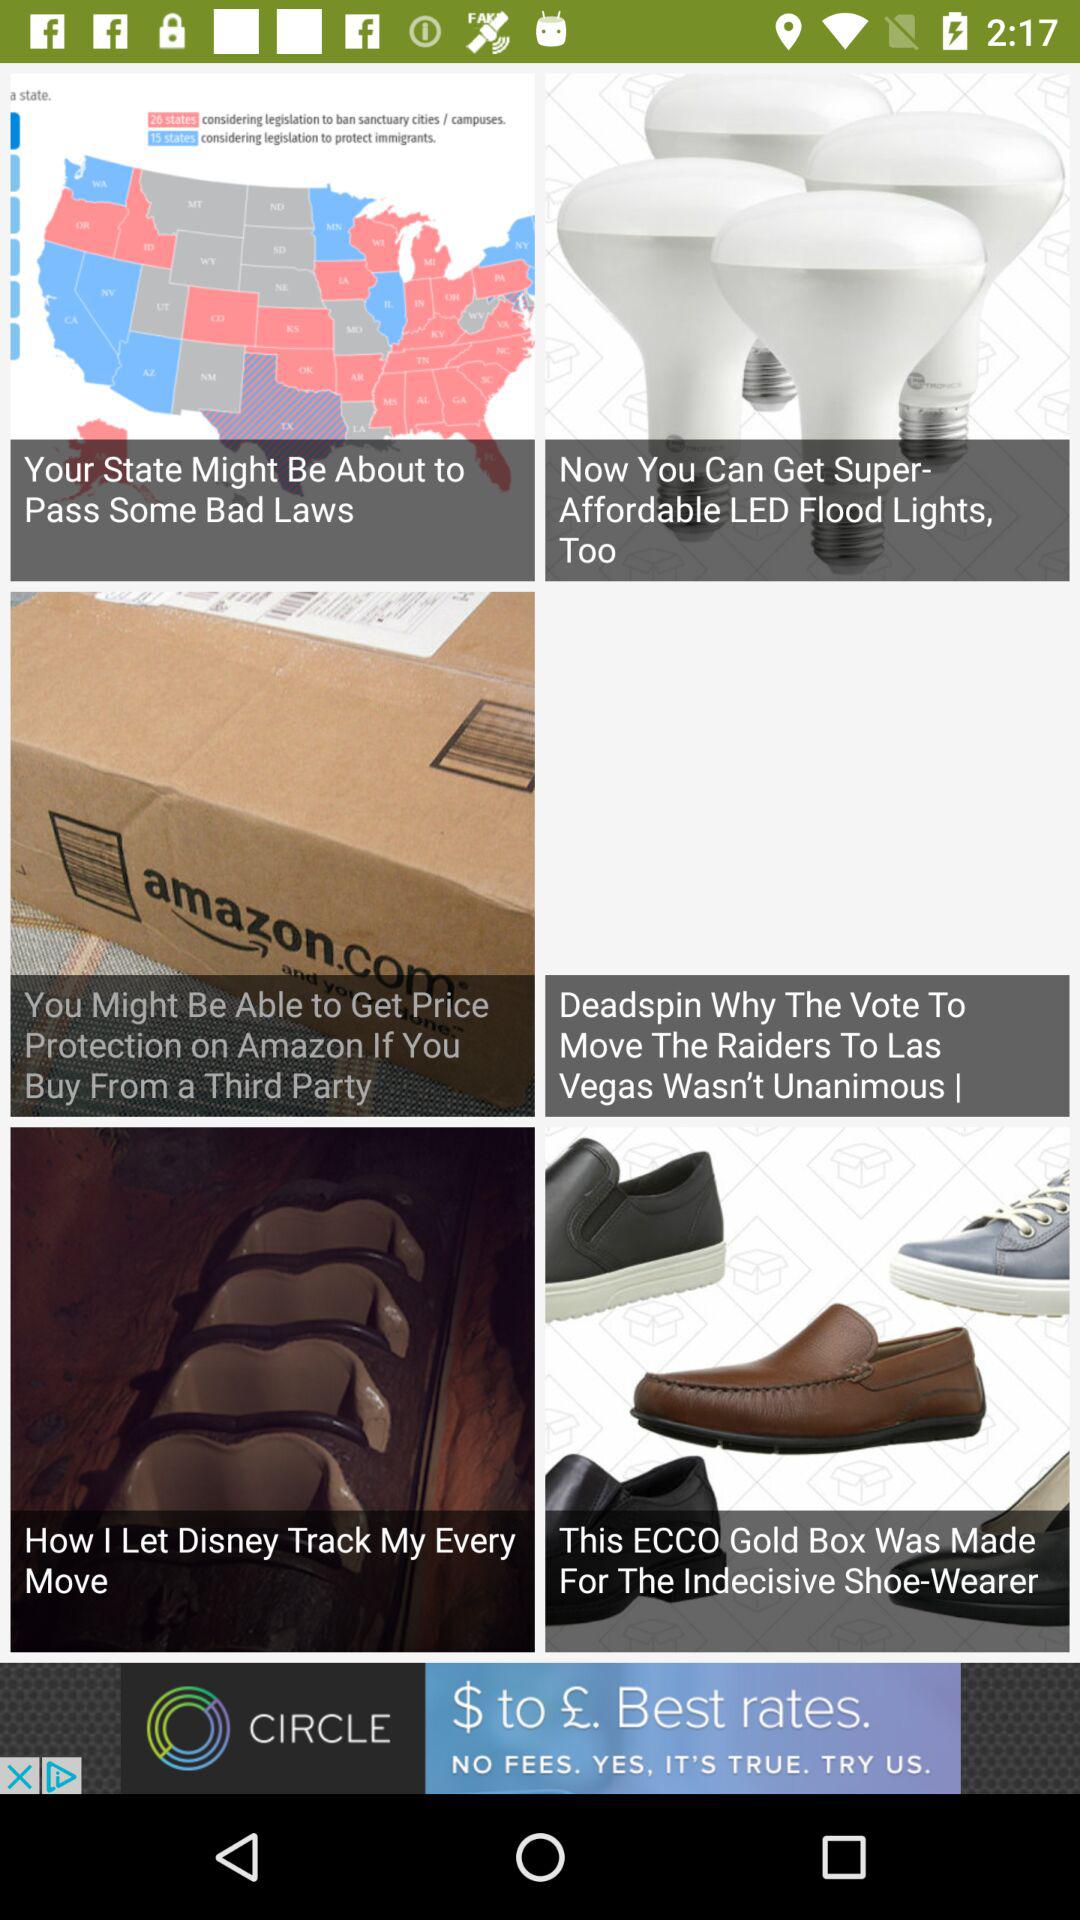  Describe the element at coordinates (808, 1389) in the screenshot. I see `select the second image which is in the third row` at that location.